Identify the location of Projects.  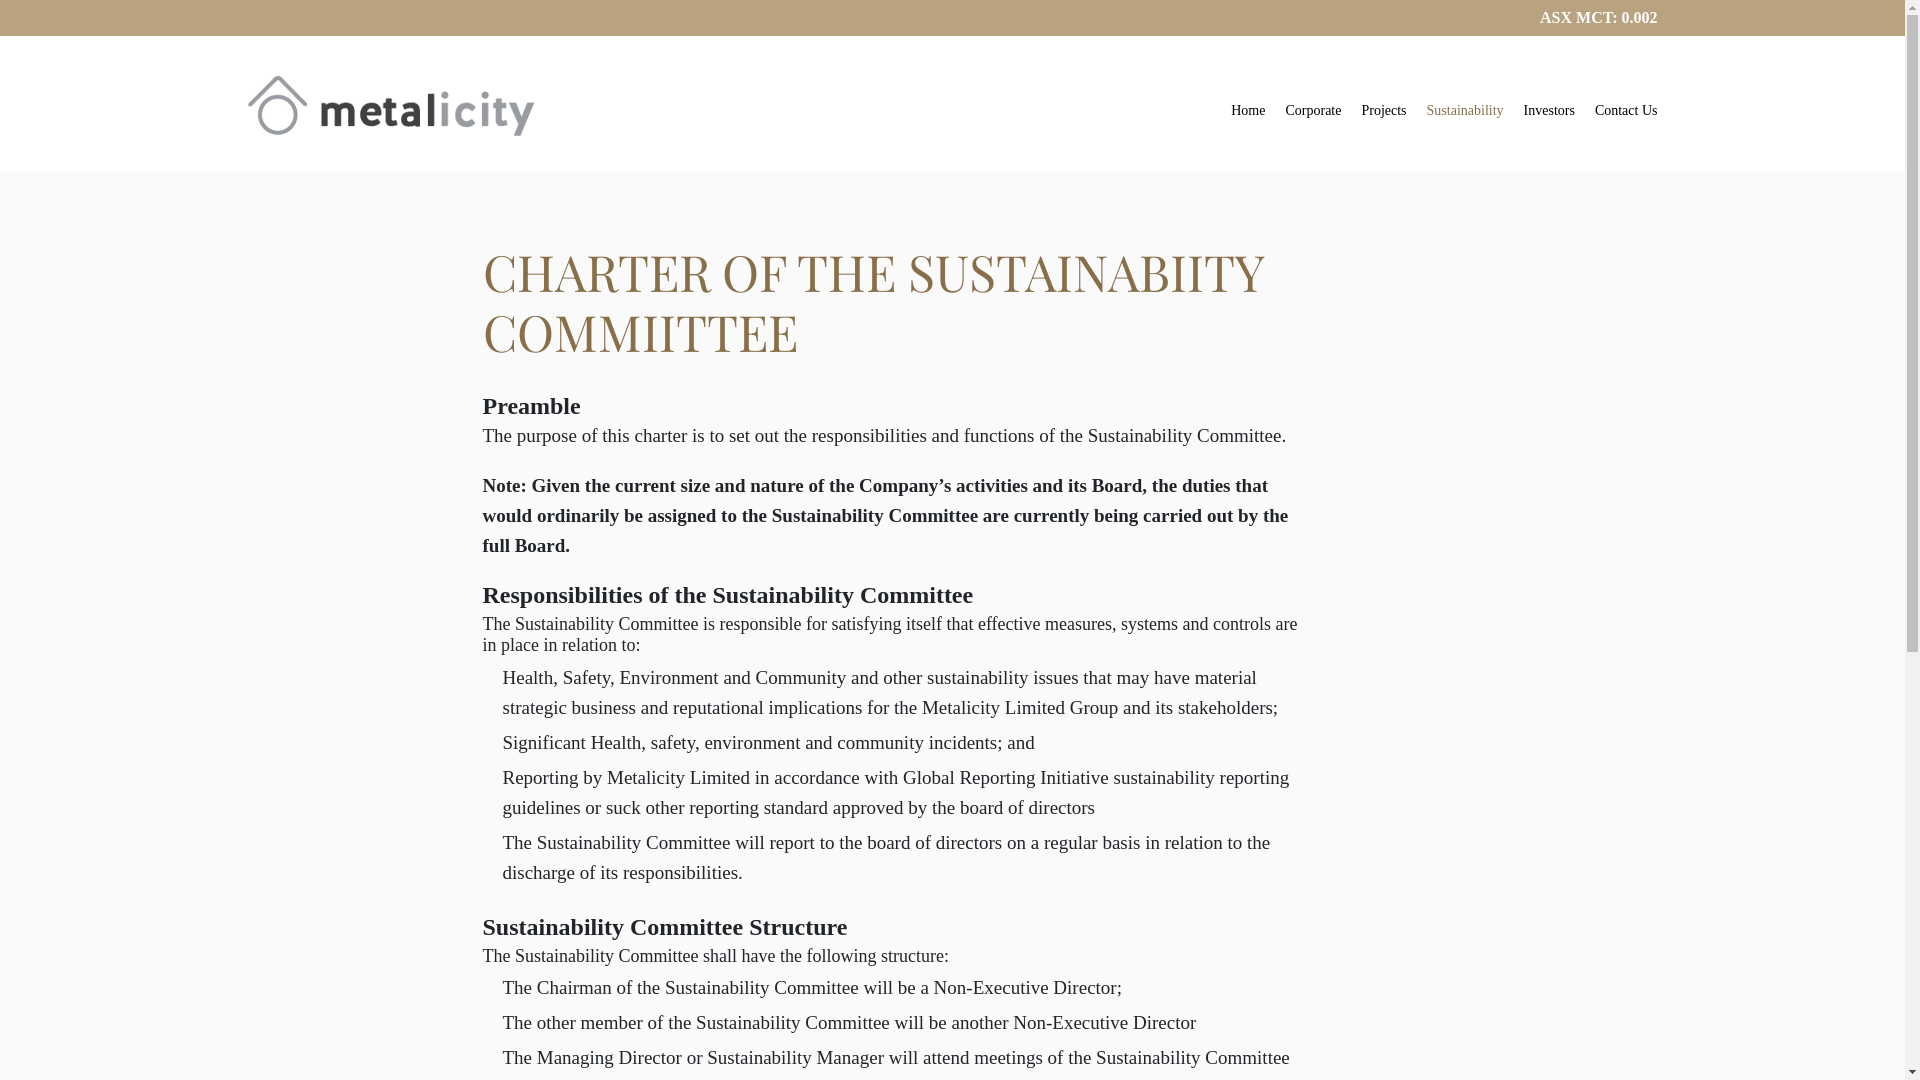
(1384, 116).